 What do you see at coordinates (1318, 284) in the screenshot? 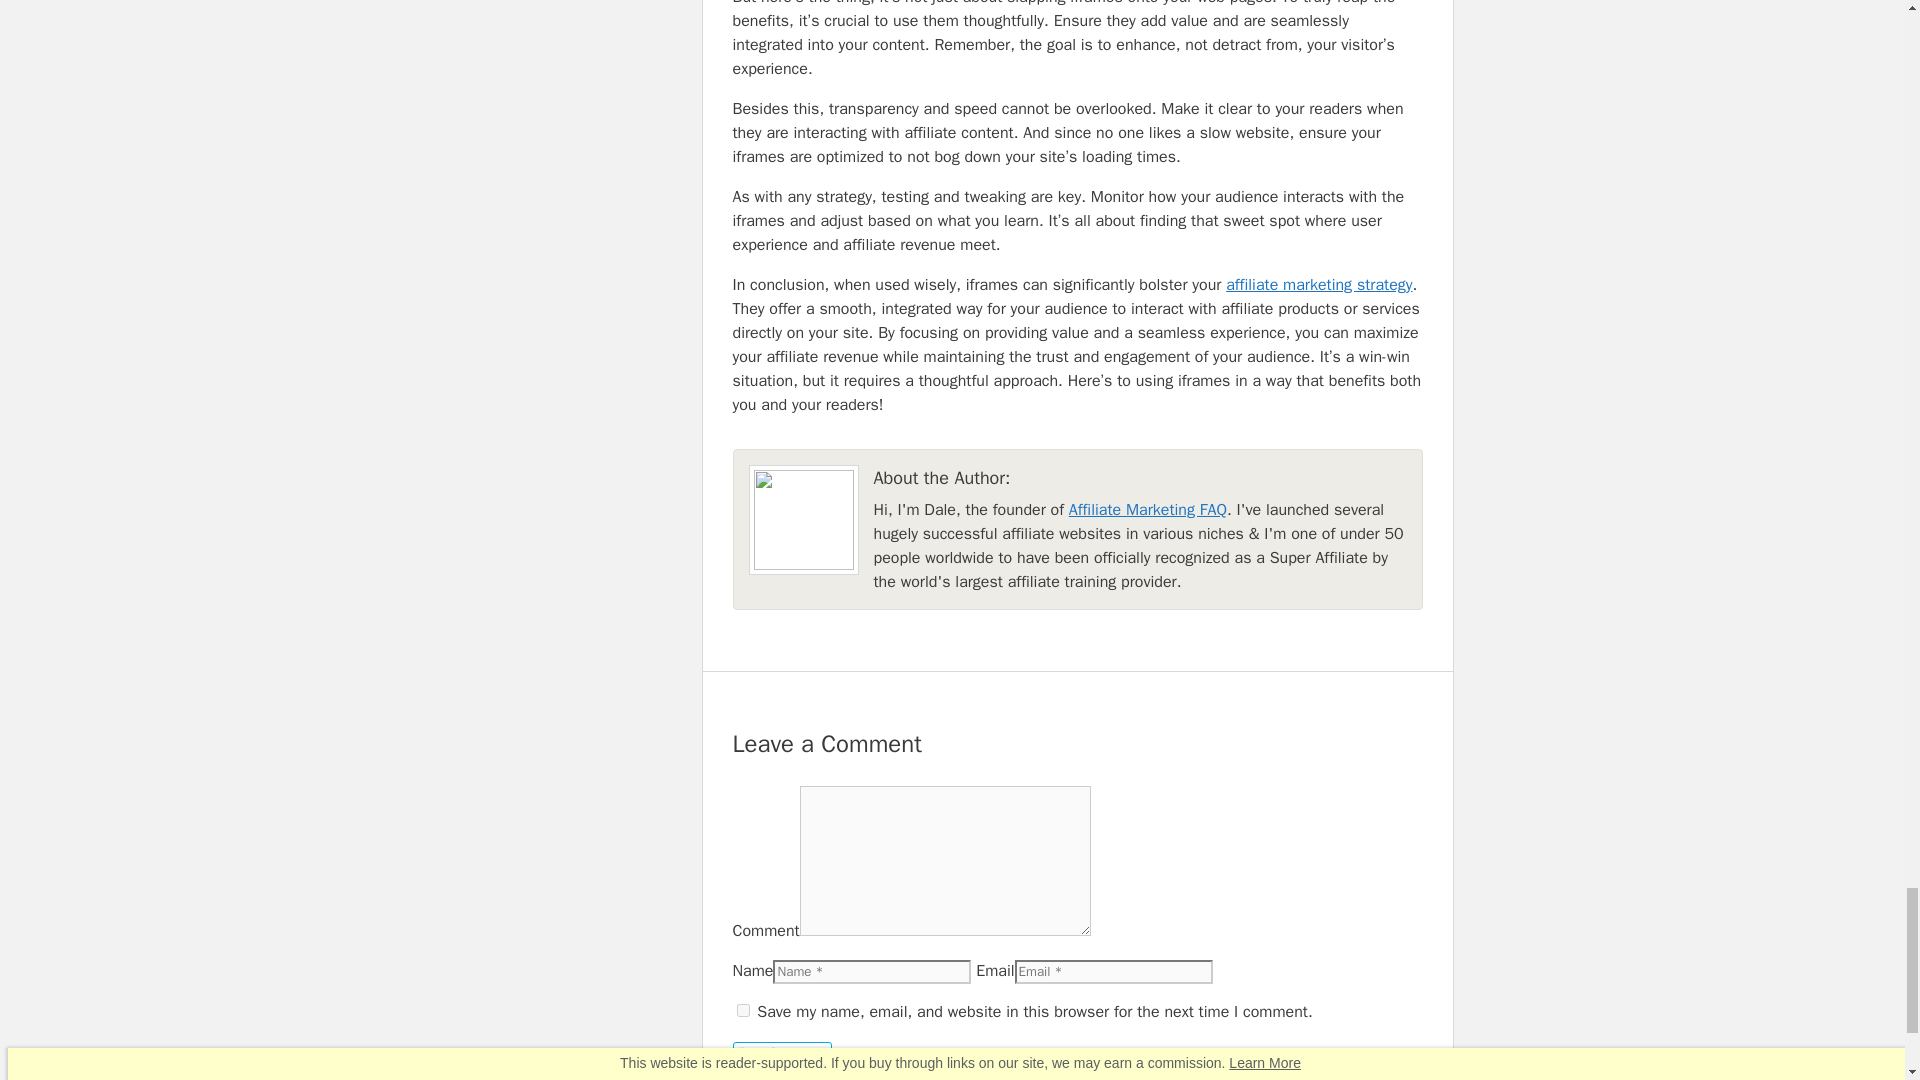
I see `affiliate marketing strategy` at bounding box center [1318, 284].